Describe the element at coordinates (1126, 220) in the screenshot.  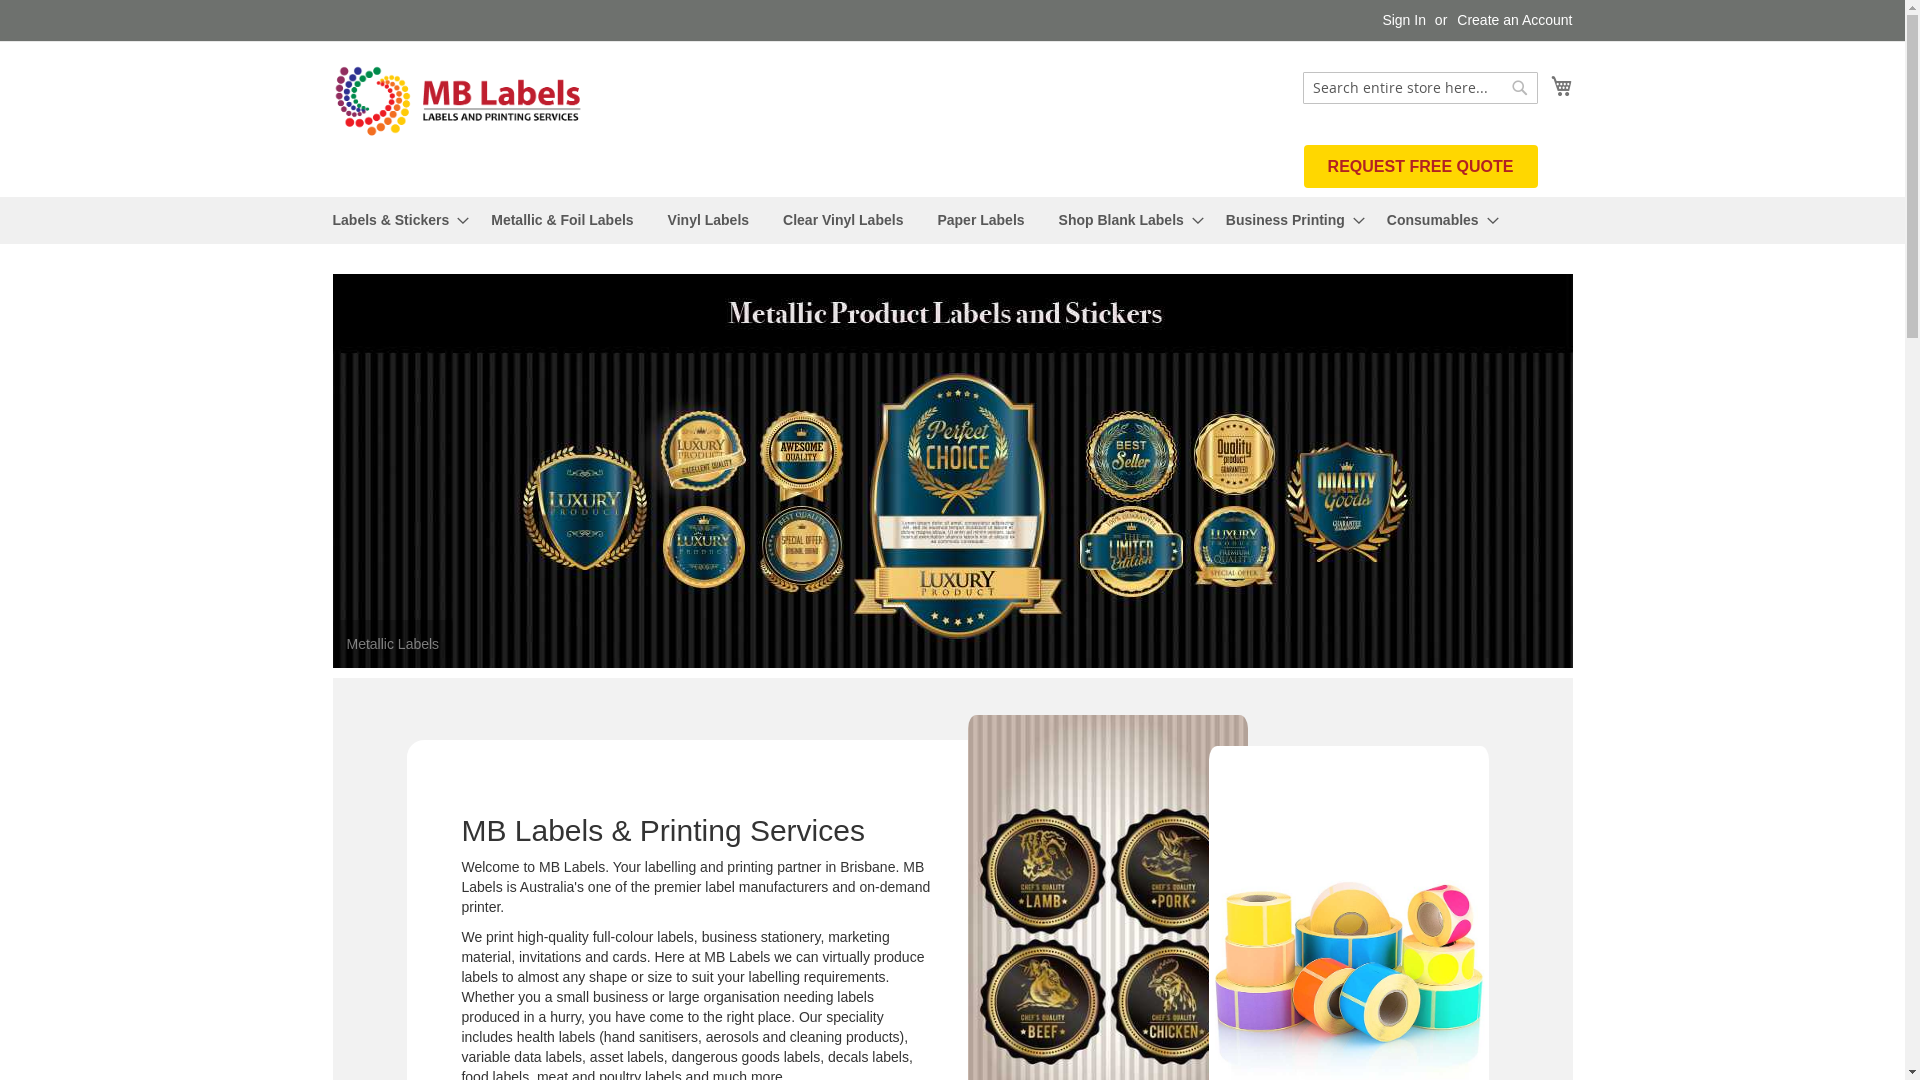
I see `Shop Blank Labels` at that location.